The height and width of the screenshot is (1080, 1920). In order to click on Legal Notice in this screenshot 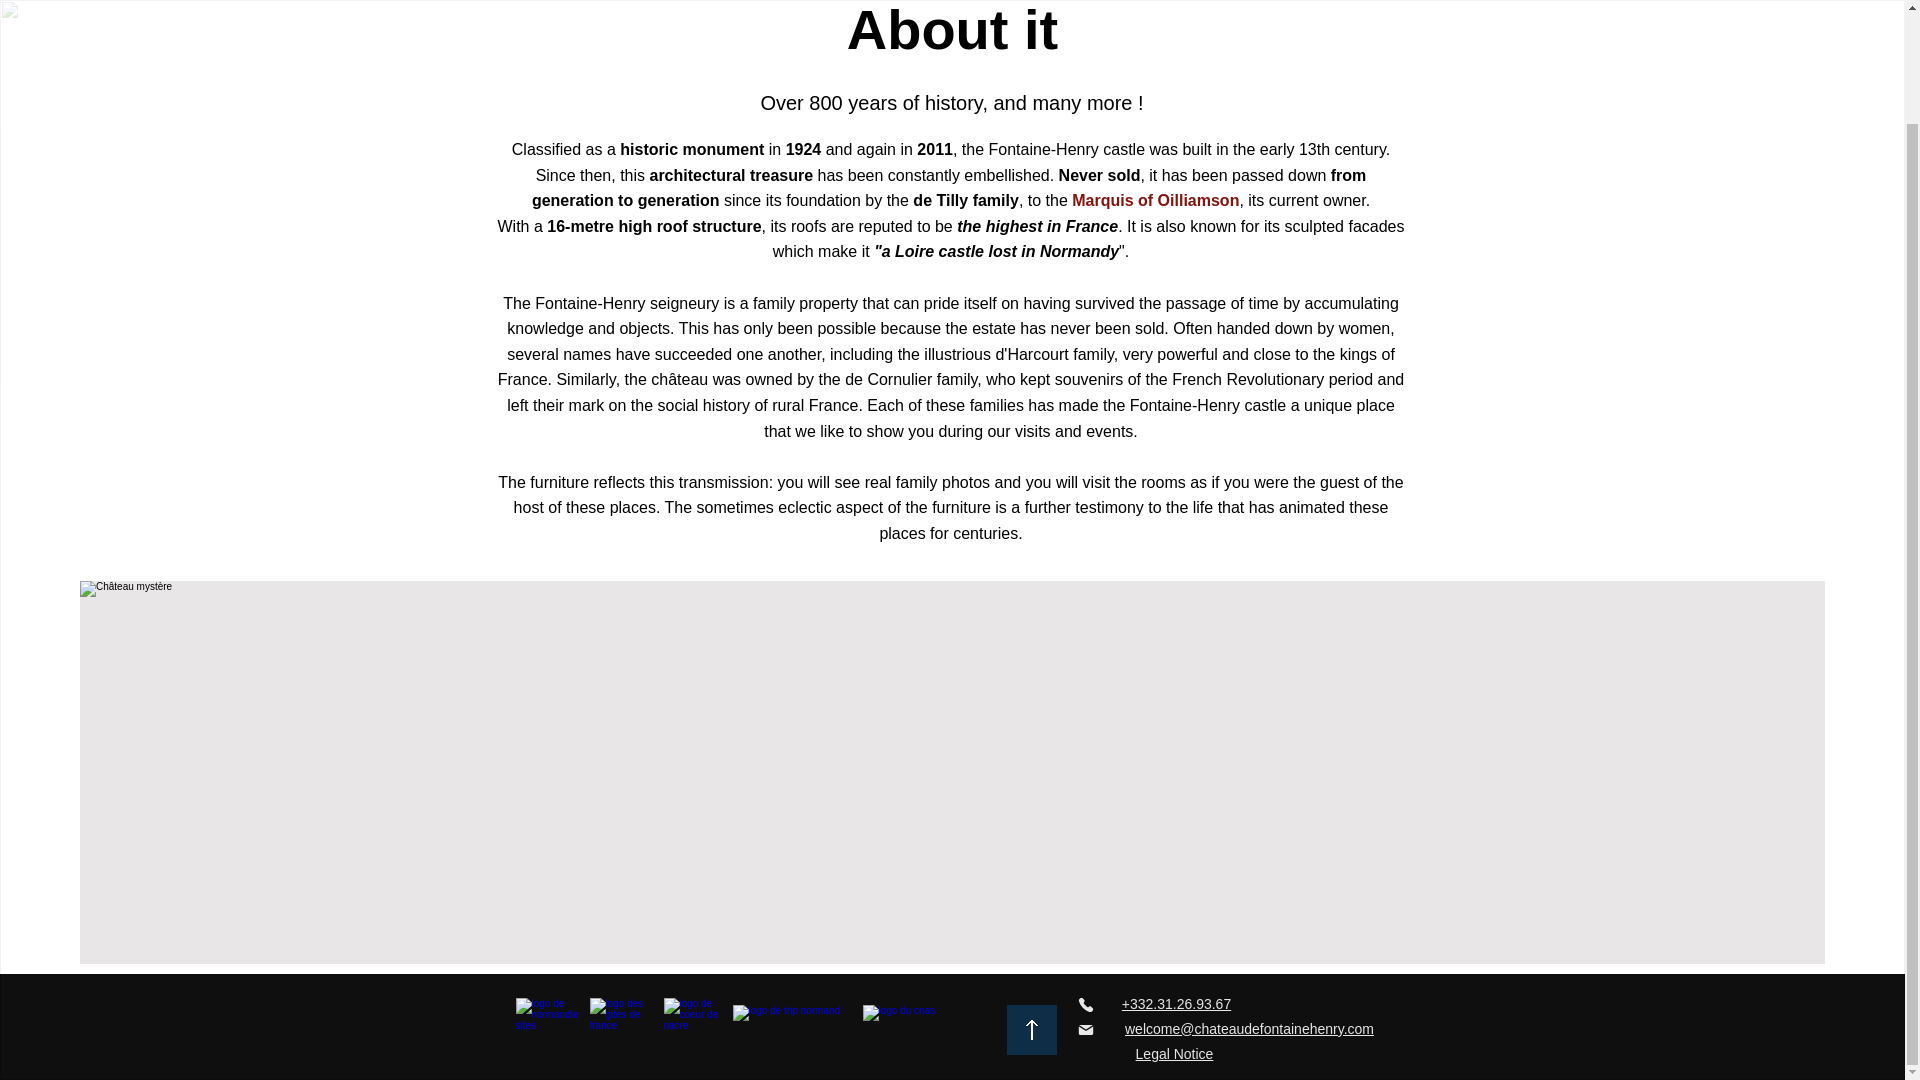, I will do `click(1174, 1052)`.